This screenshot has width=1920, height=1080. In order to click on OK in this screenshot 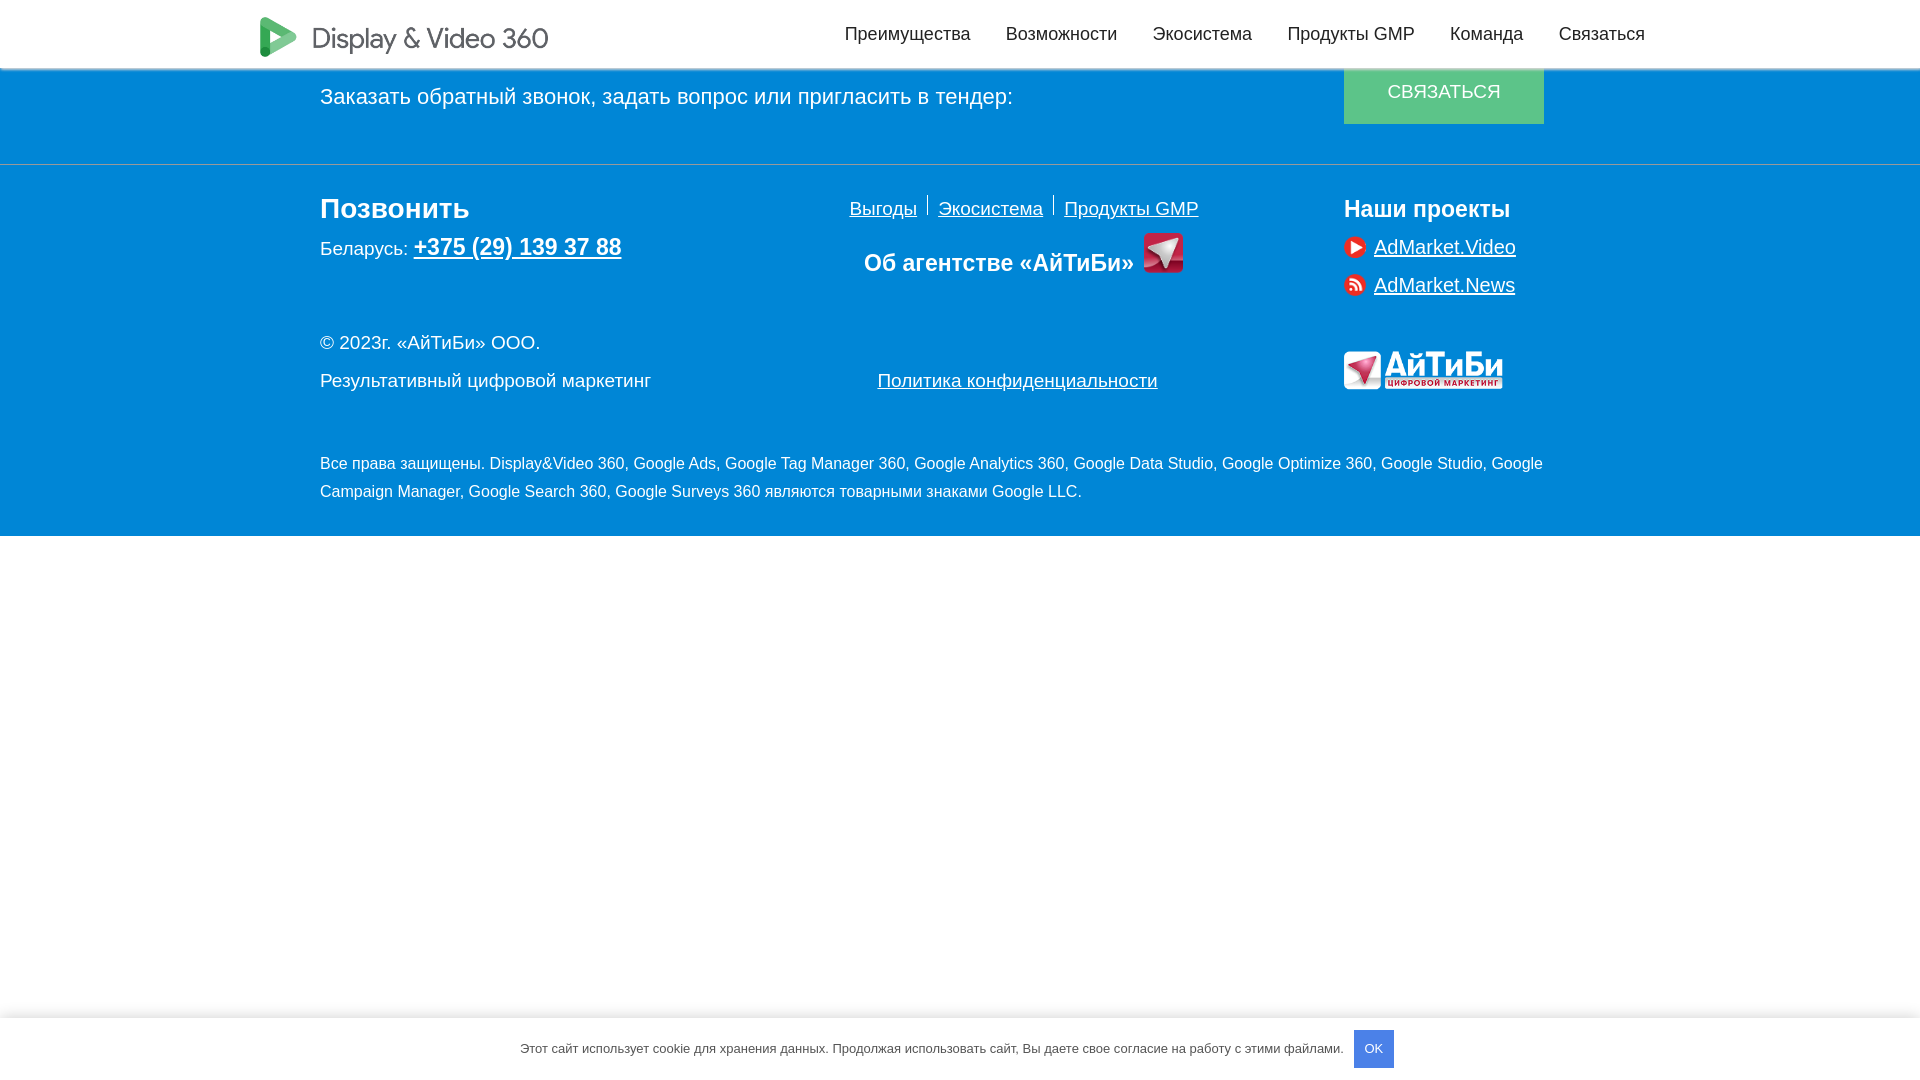, I will do `click(1374, 1049)`.